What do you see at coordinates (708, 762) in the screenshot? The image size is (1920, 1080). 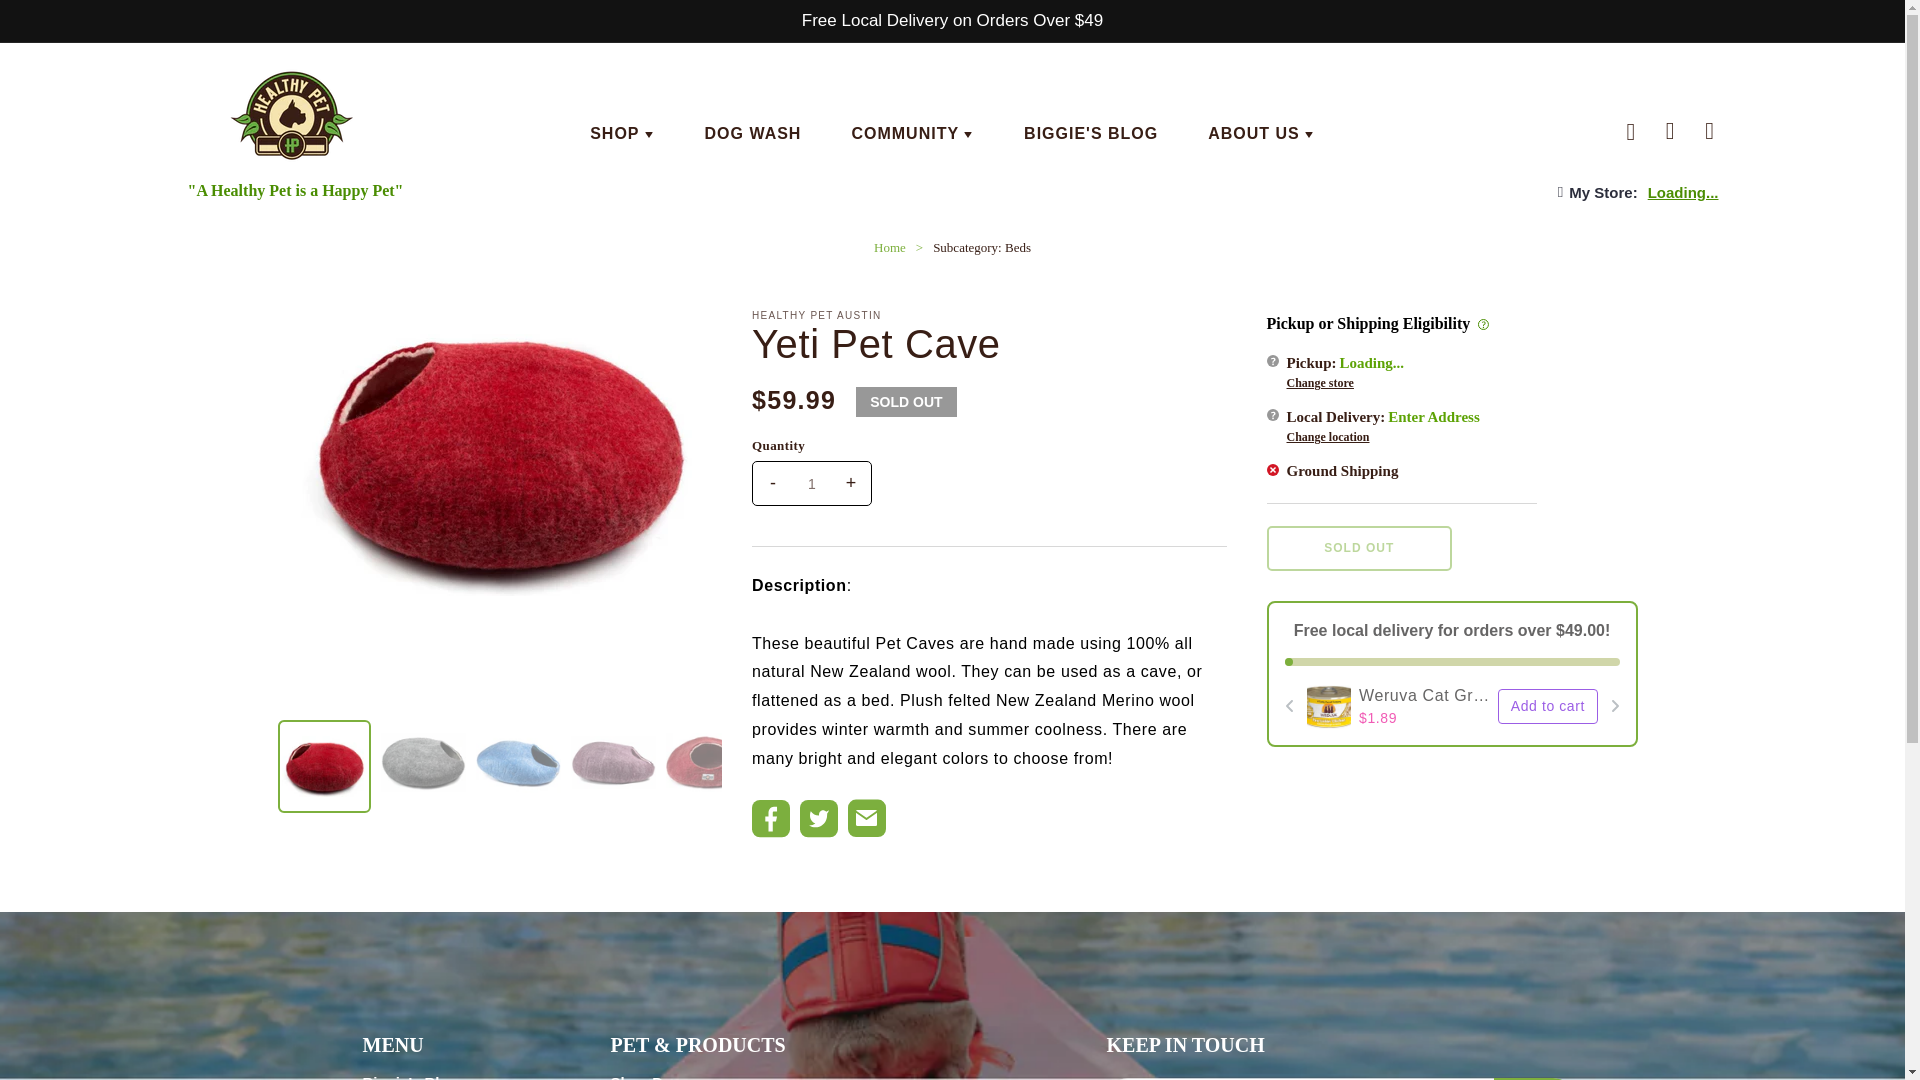 I see `Yeti Pet Cave` at bounding box center [708, 762].